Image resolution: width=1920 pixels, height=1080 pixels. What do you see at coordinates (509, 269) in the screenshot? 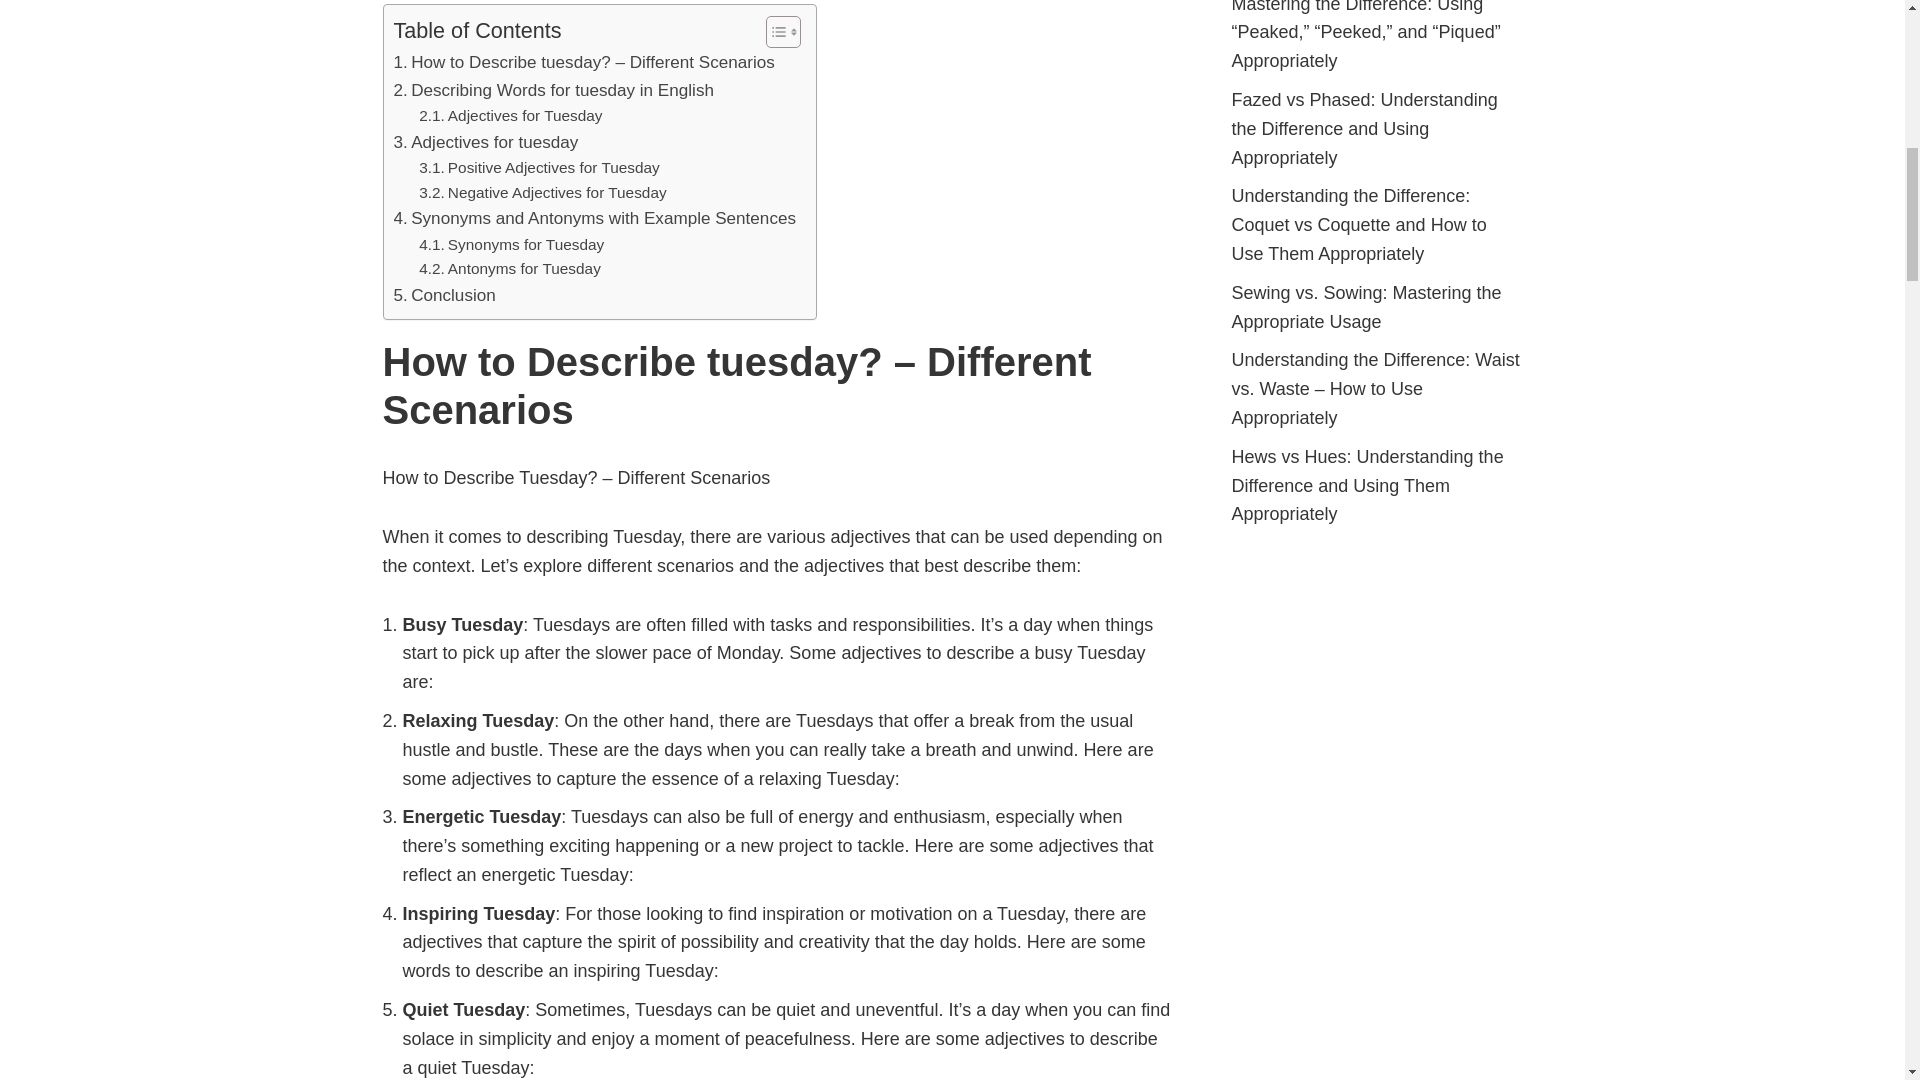
I see `Antonyms for Tuesday` at bounding box center [509, 269].